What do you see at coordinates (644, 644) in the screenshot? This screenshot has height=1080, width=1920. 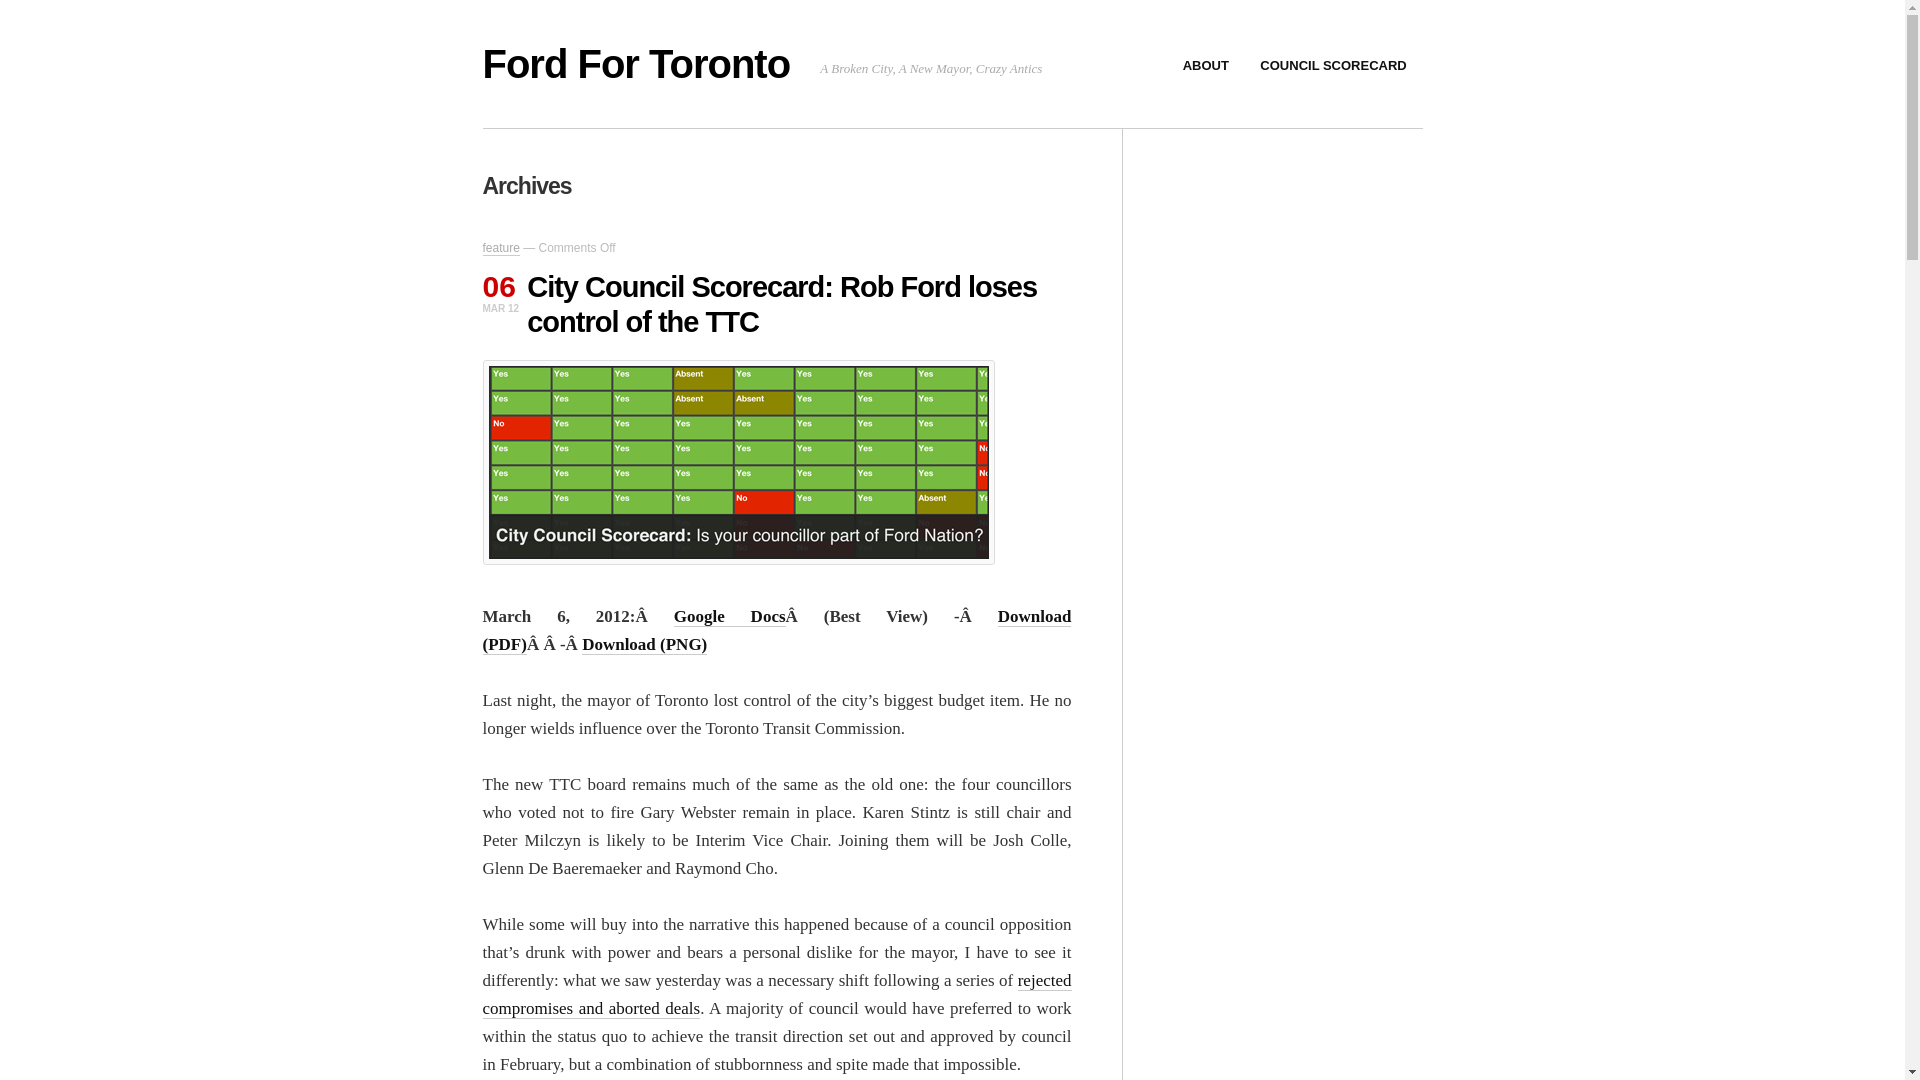 I see `TO Council Scorecard - March 6, 2012` at bounding box center [644, 644].